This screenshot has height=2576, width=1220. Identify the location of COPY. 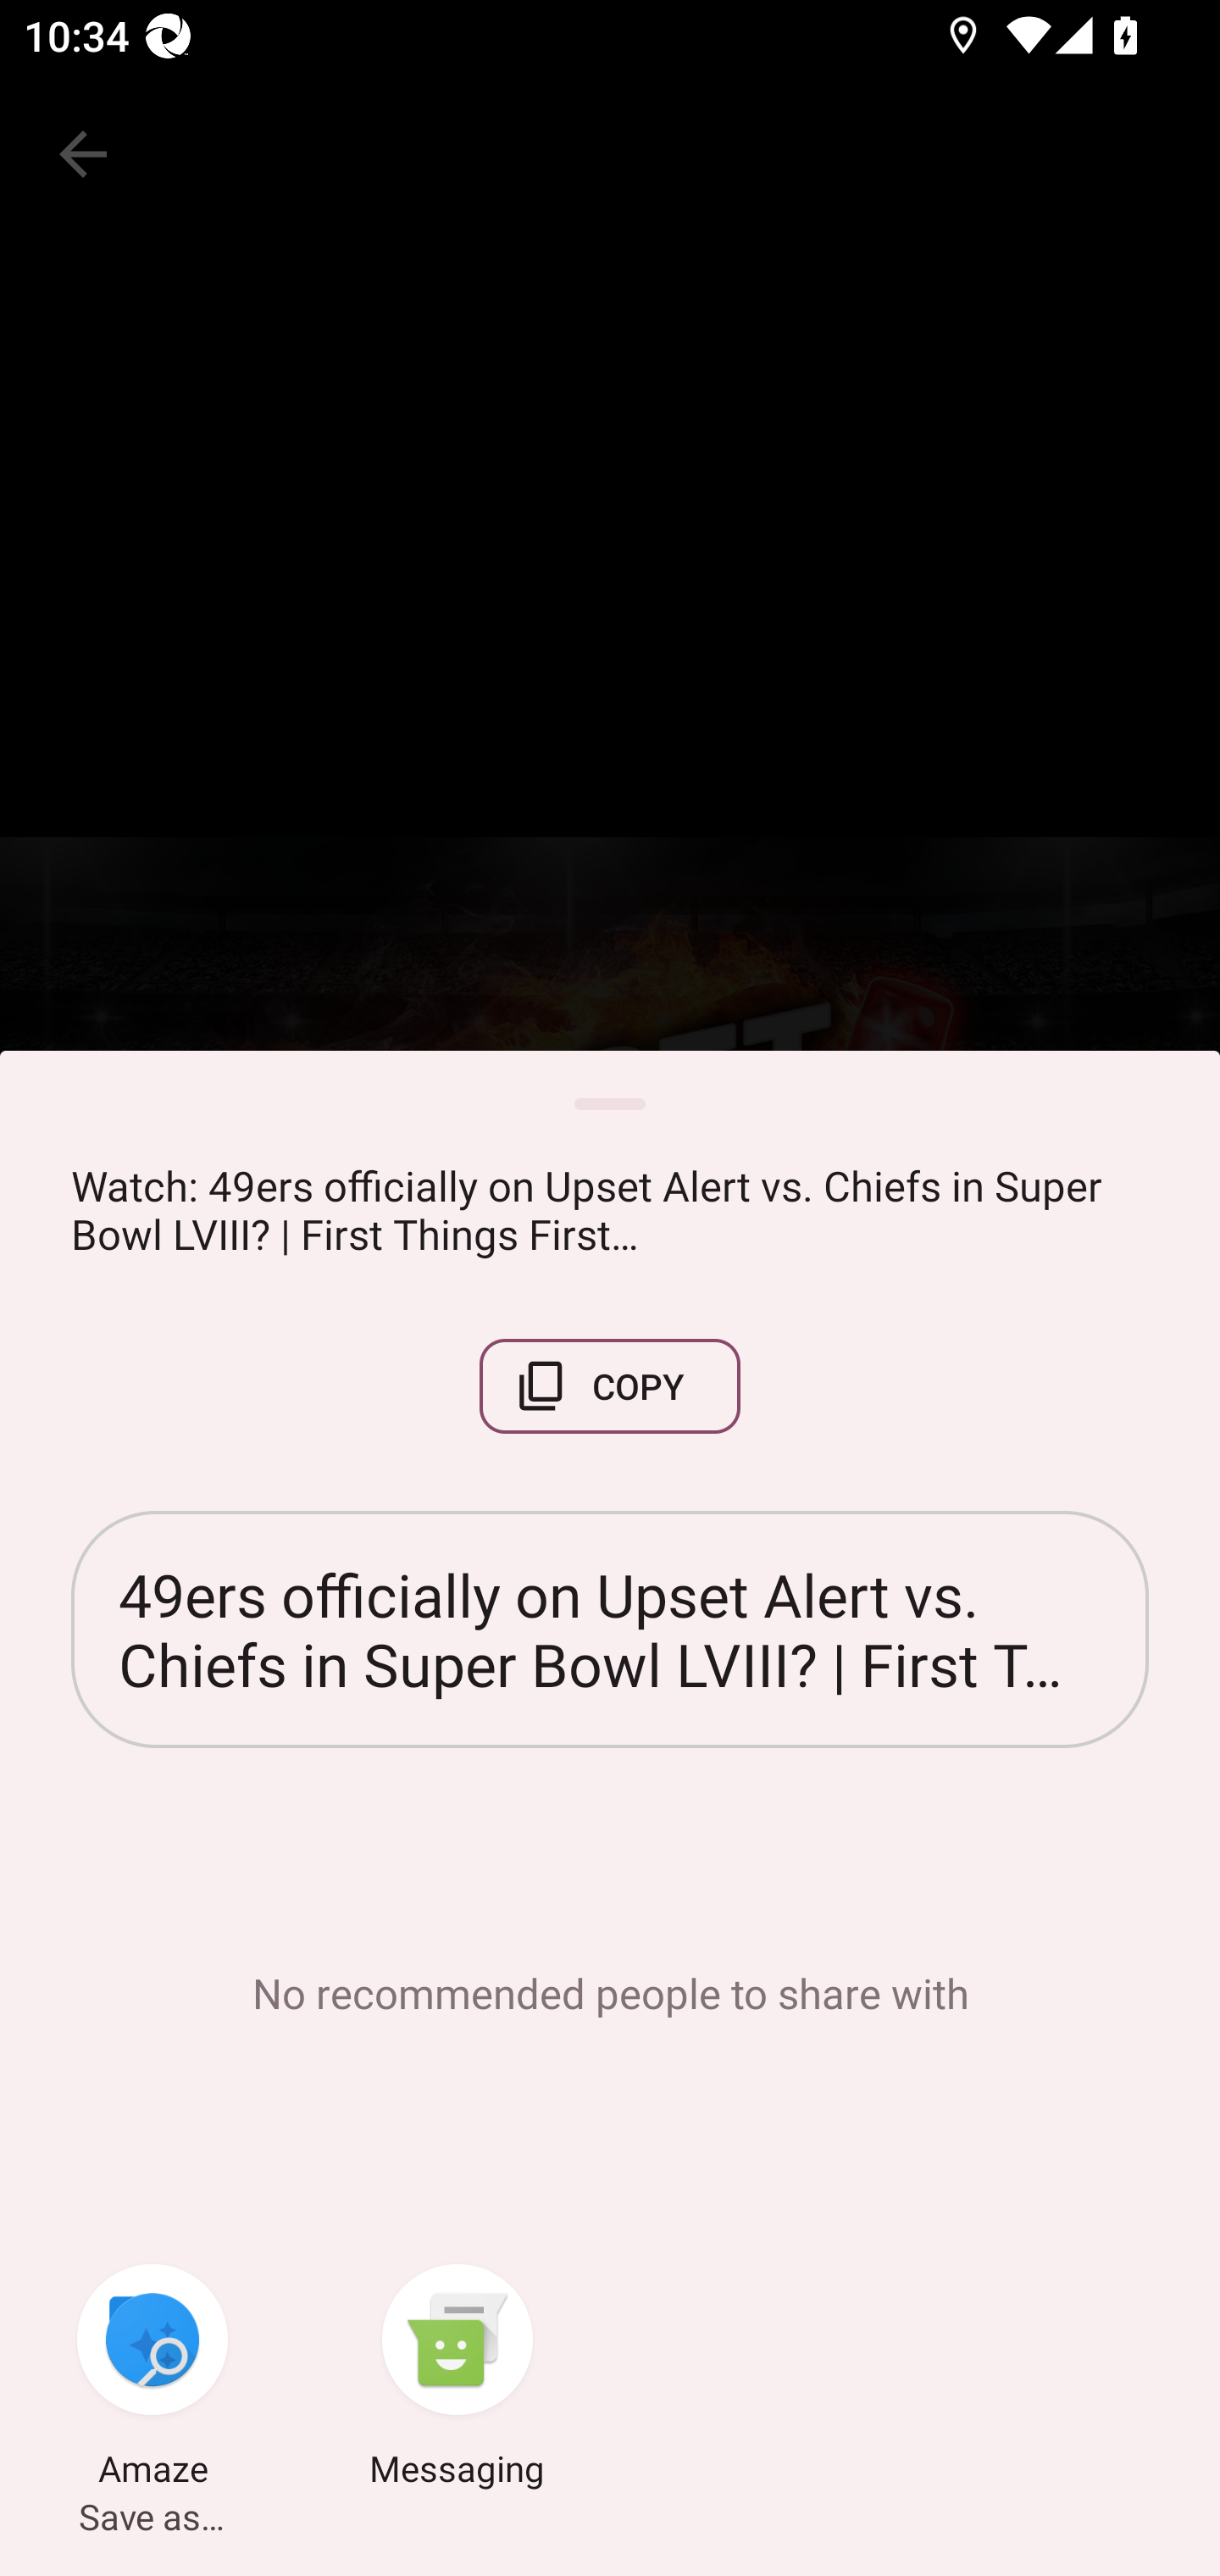
(610, 1386).